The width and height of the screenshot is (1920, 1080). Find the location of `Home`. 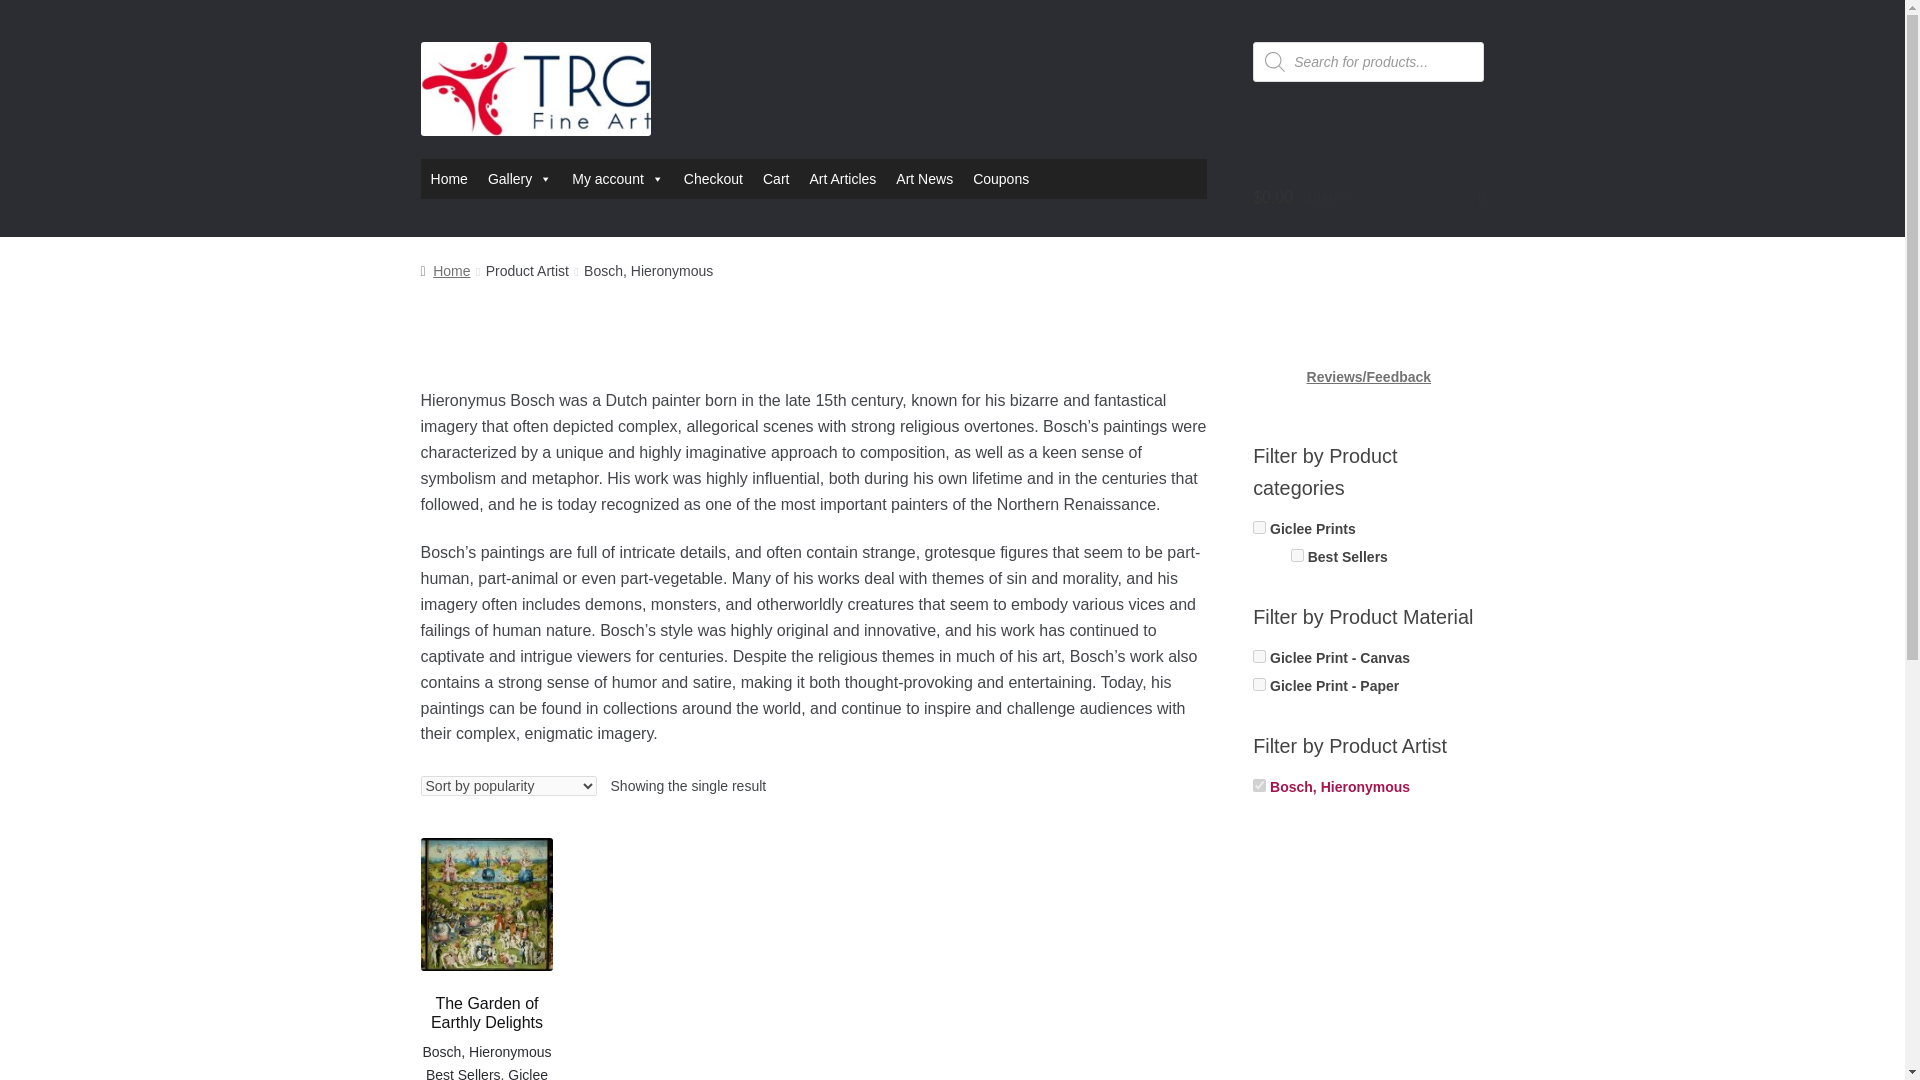

Home is located at coordinates (445, 270).